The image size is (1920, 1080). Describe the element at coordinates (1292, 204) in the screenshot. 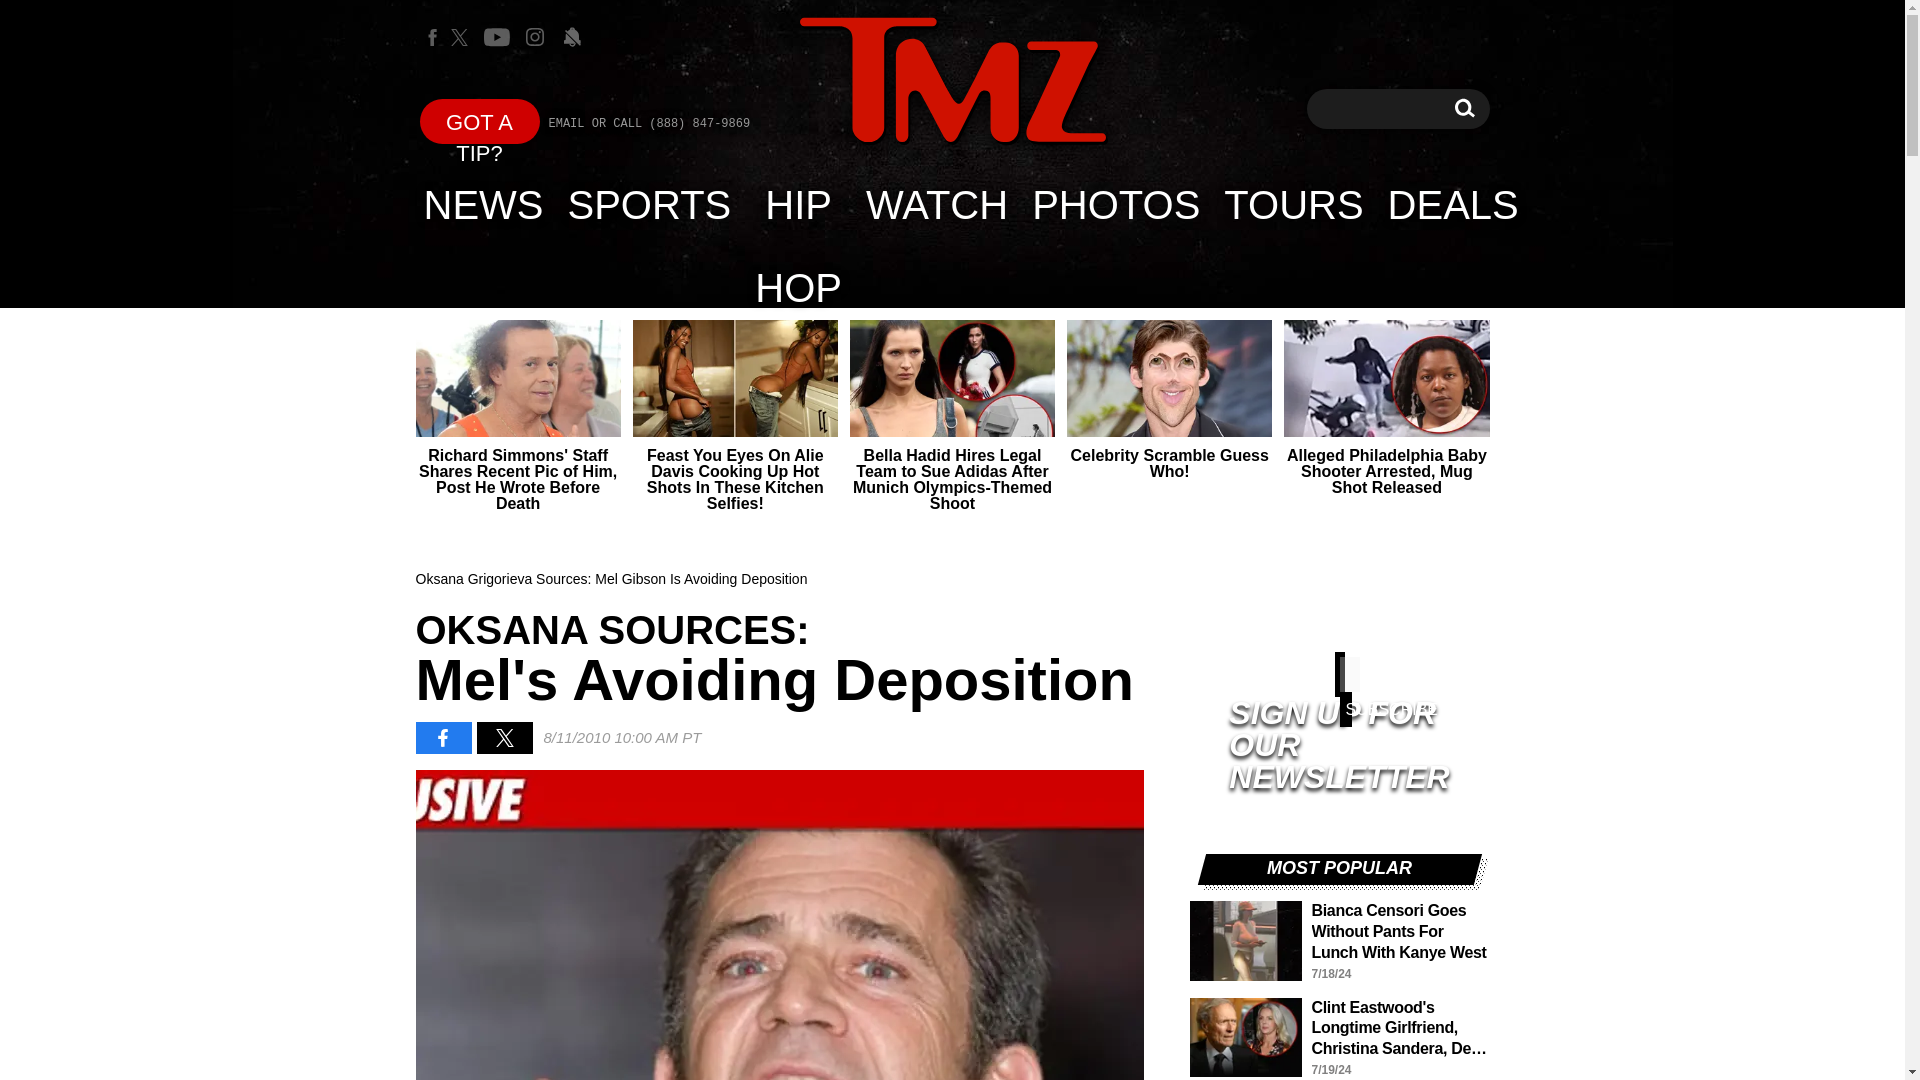

I see `TOURS` at that location.